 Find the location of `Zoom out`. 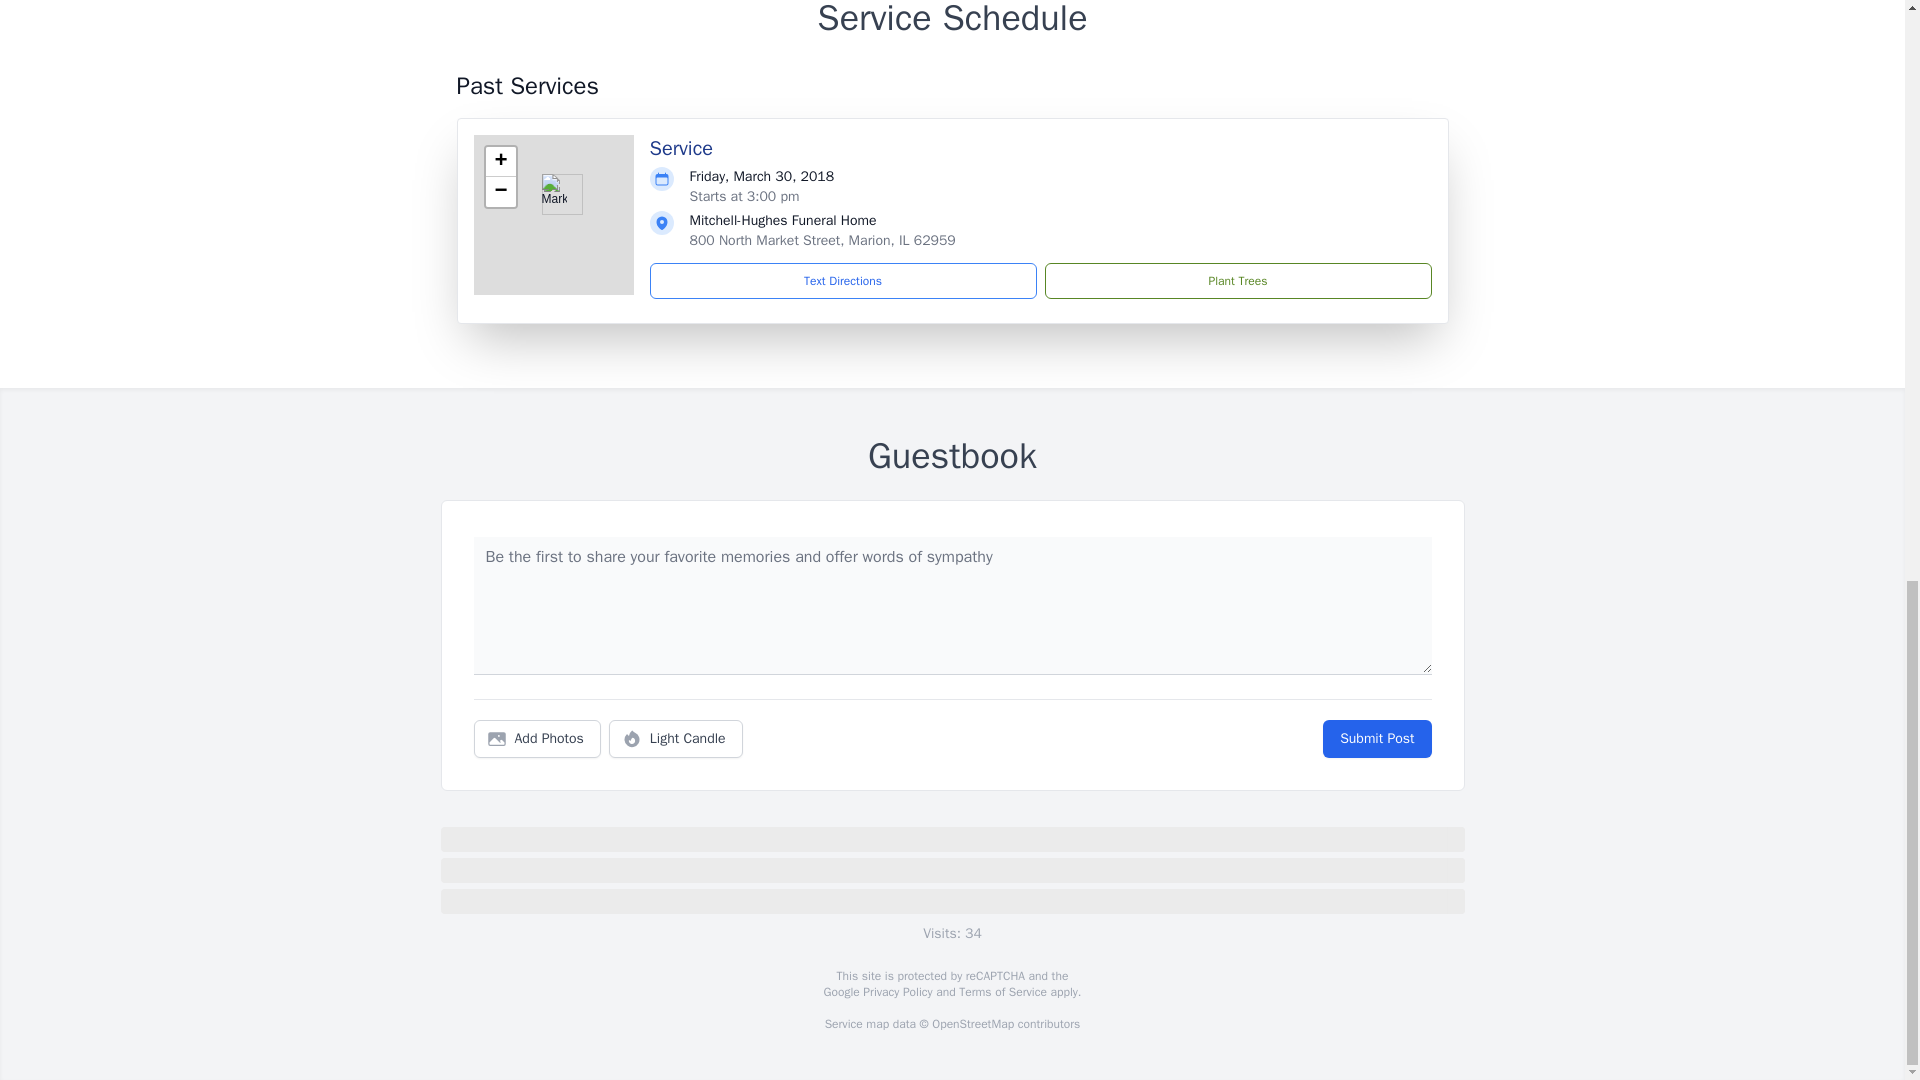

Zoom out is located at coordinates (500, 192).